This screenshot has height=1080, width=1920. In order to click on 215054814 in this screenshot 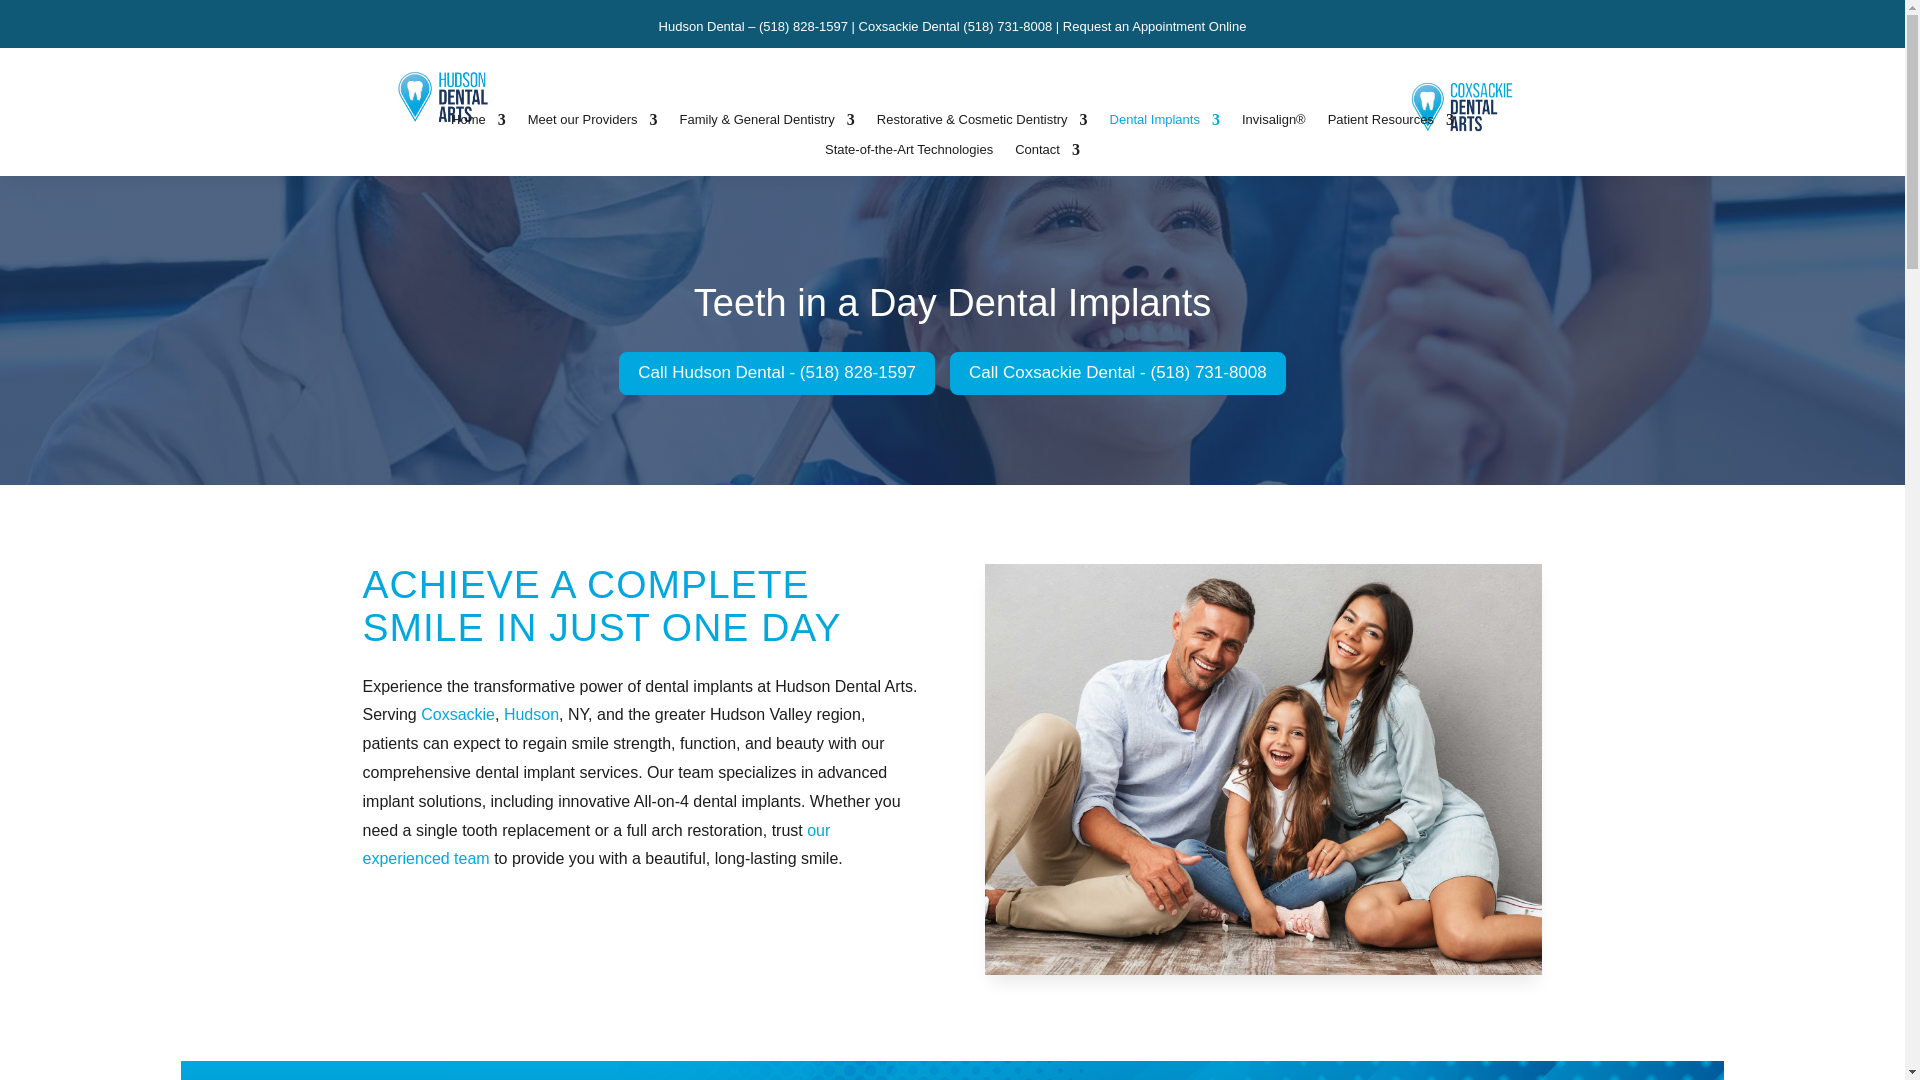, I will do `click(1264, 769)`.